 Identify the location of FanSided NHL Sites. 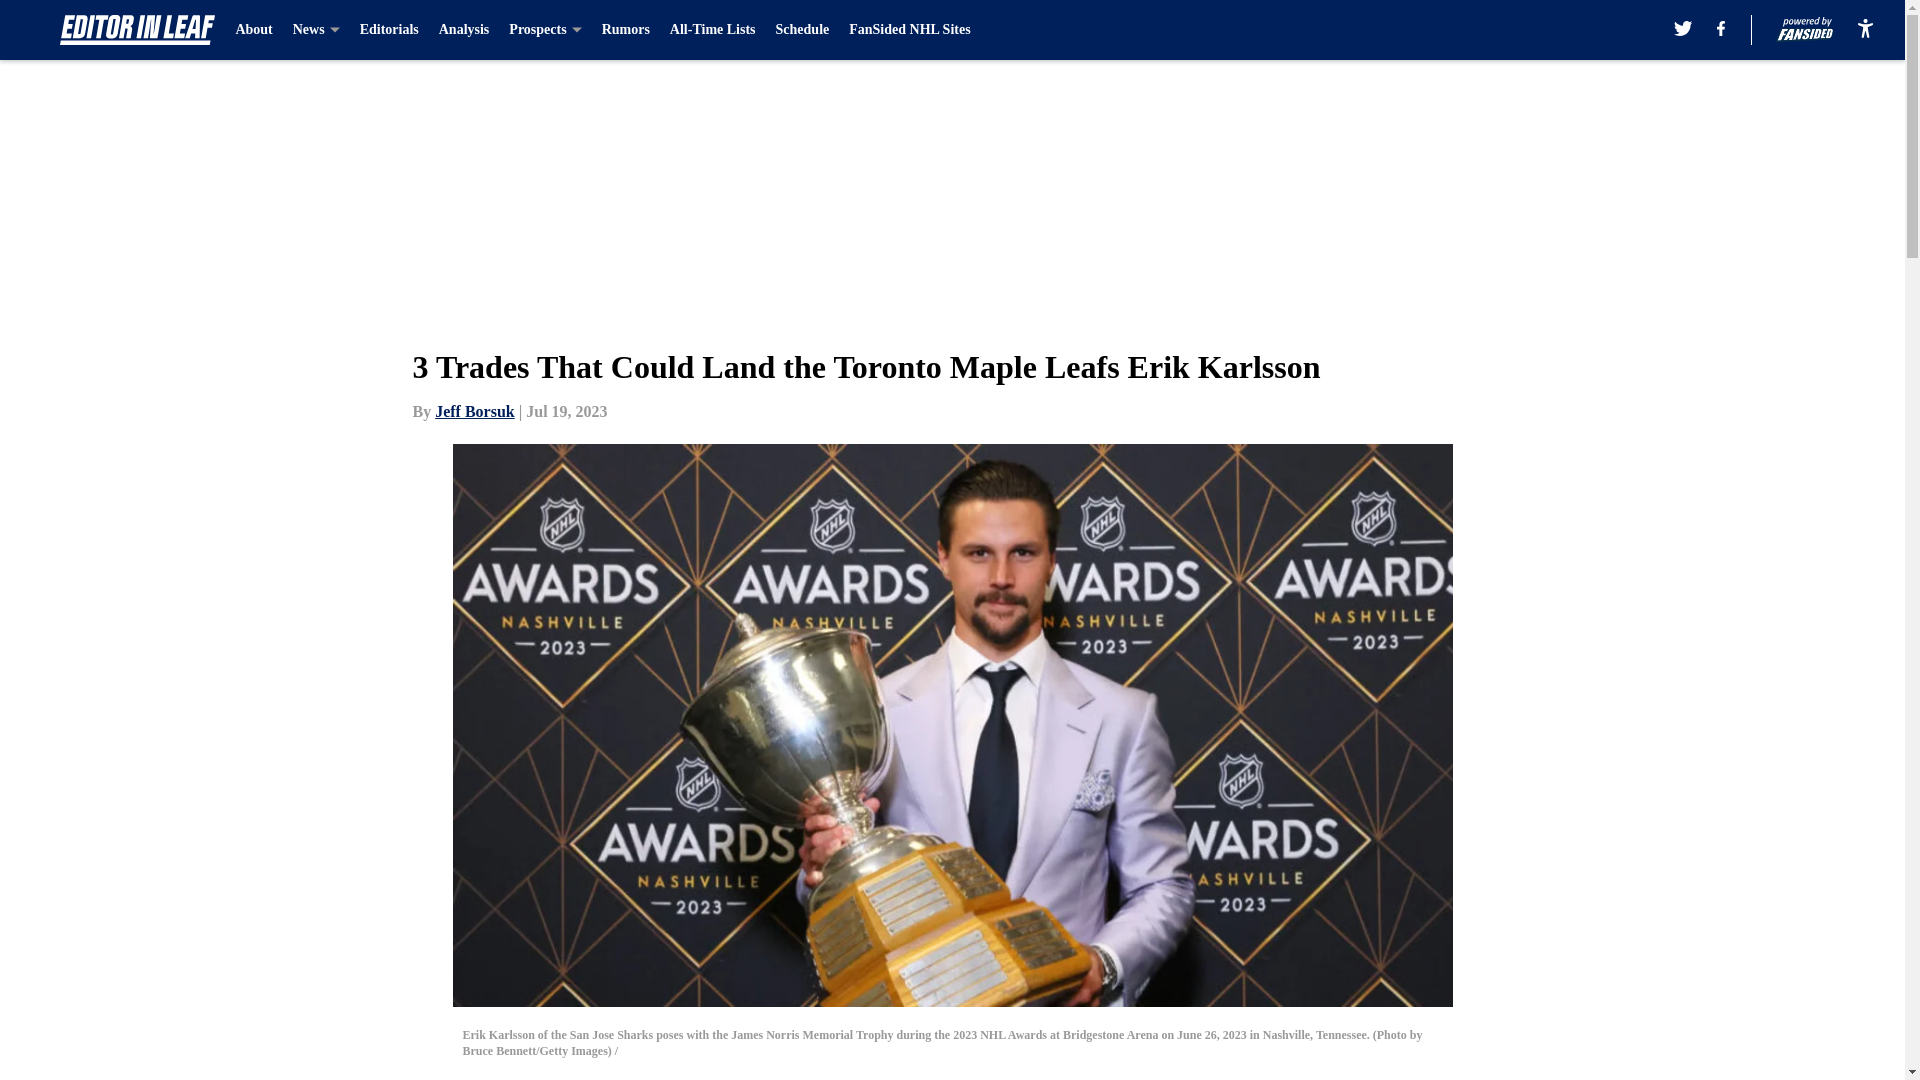
(908, 30).